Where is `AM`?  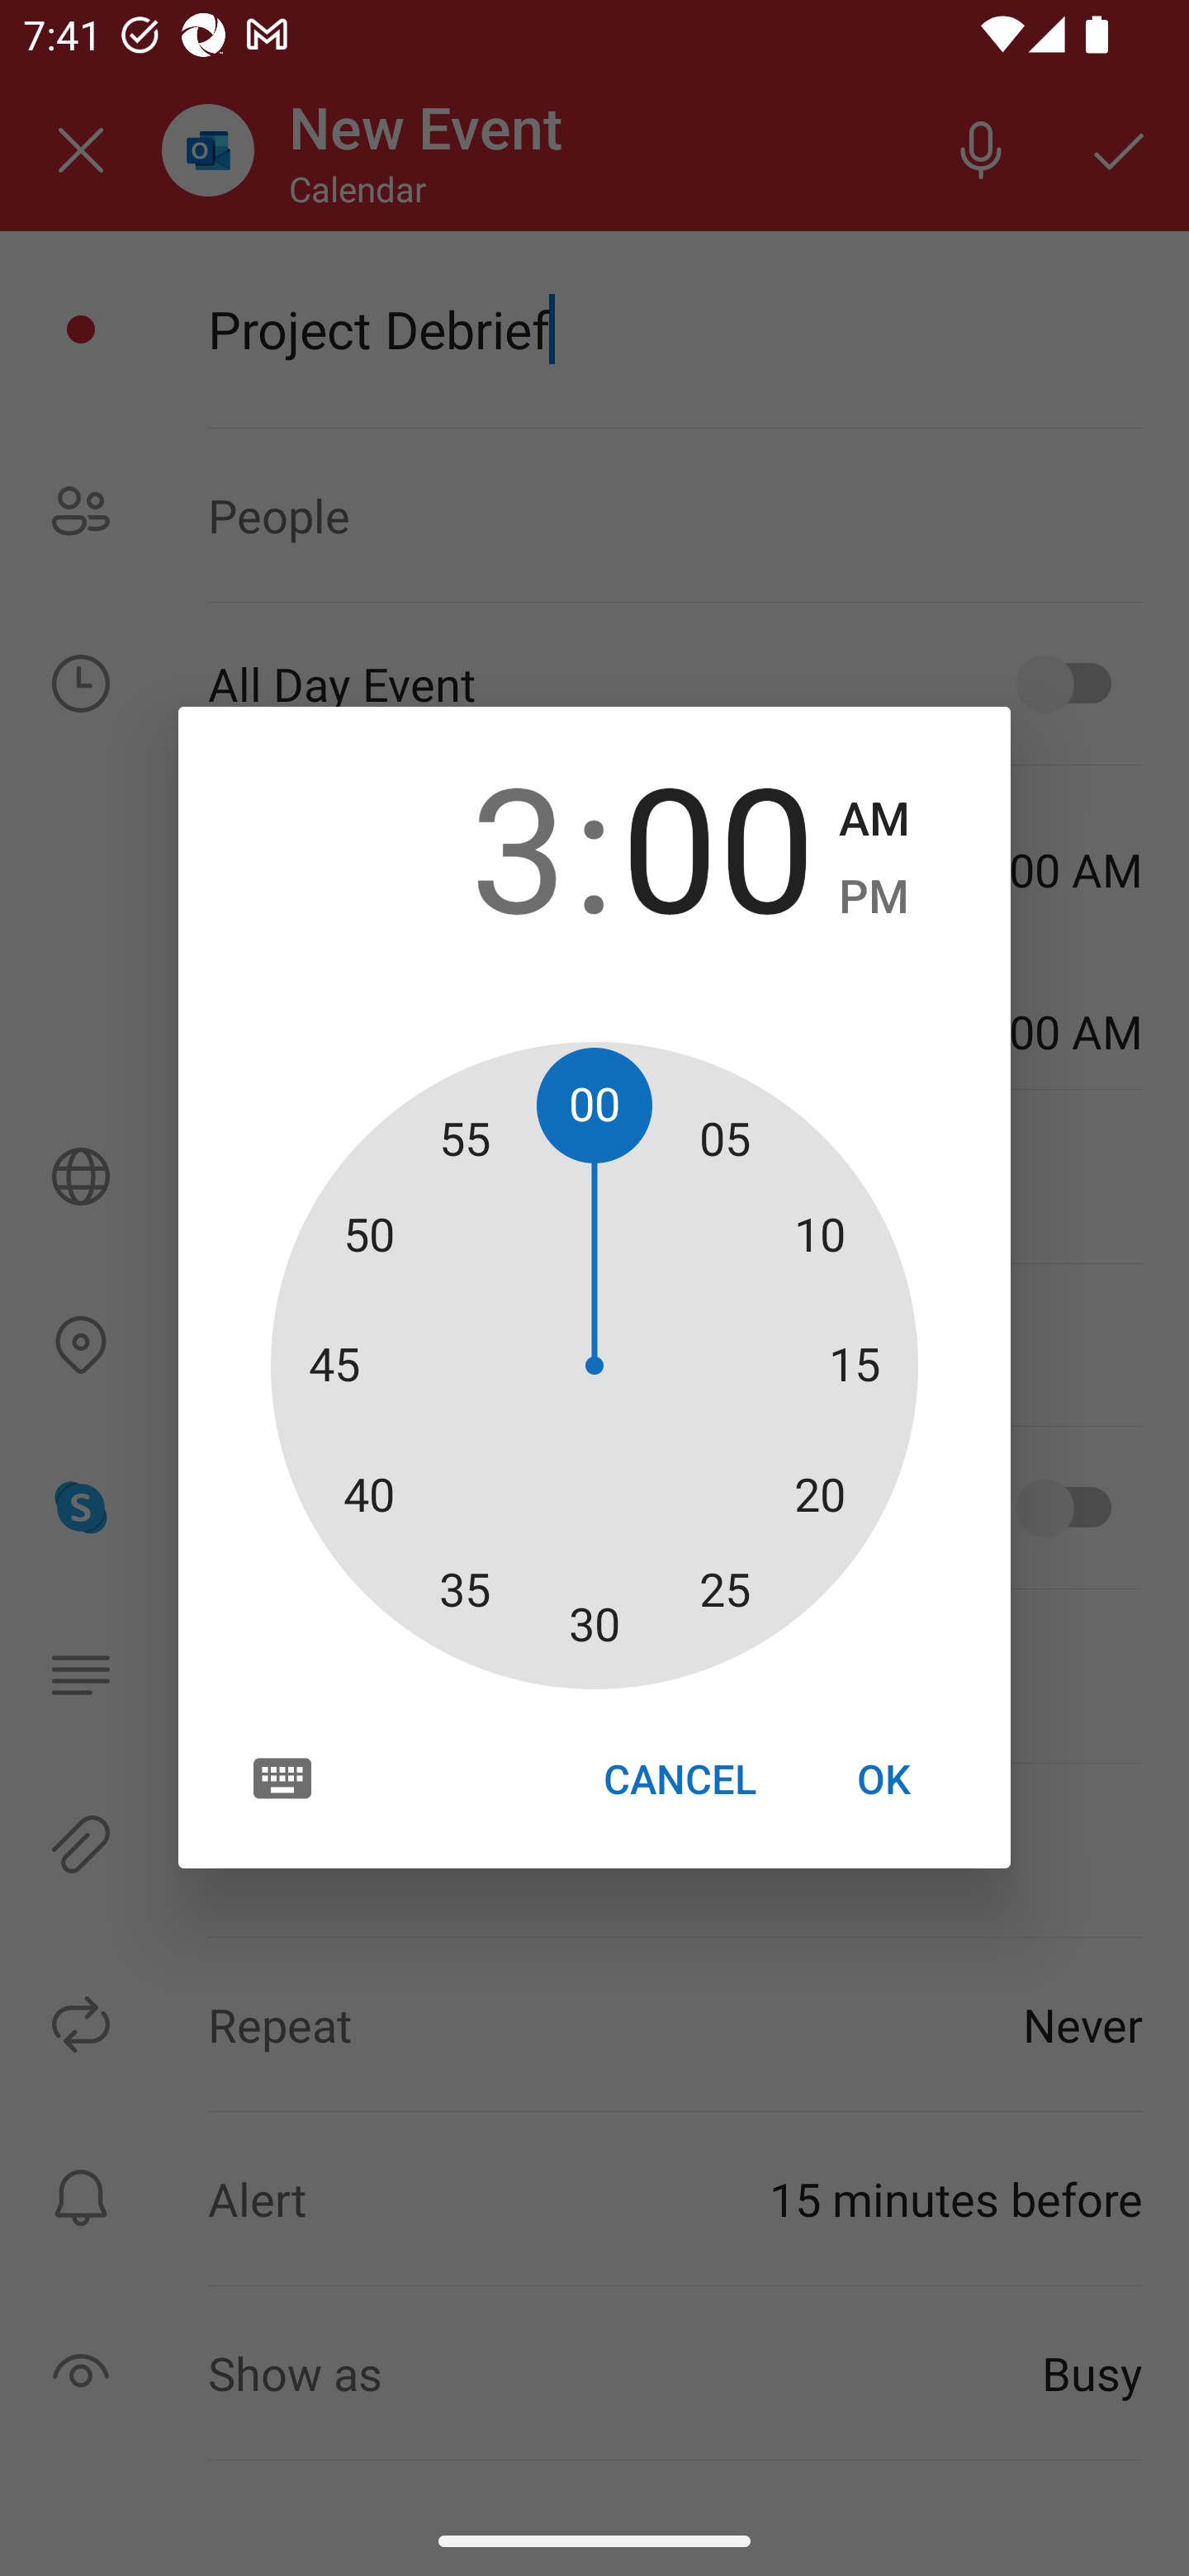
AM is located at coordinates (874, 820).